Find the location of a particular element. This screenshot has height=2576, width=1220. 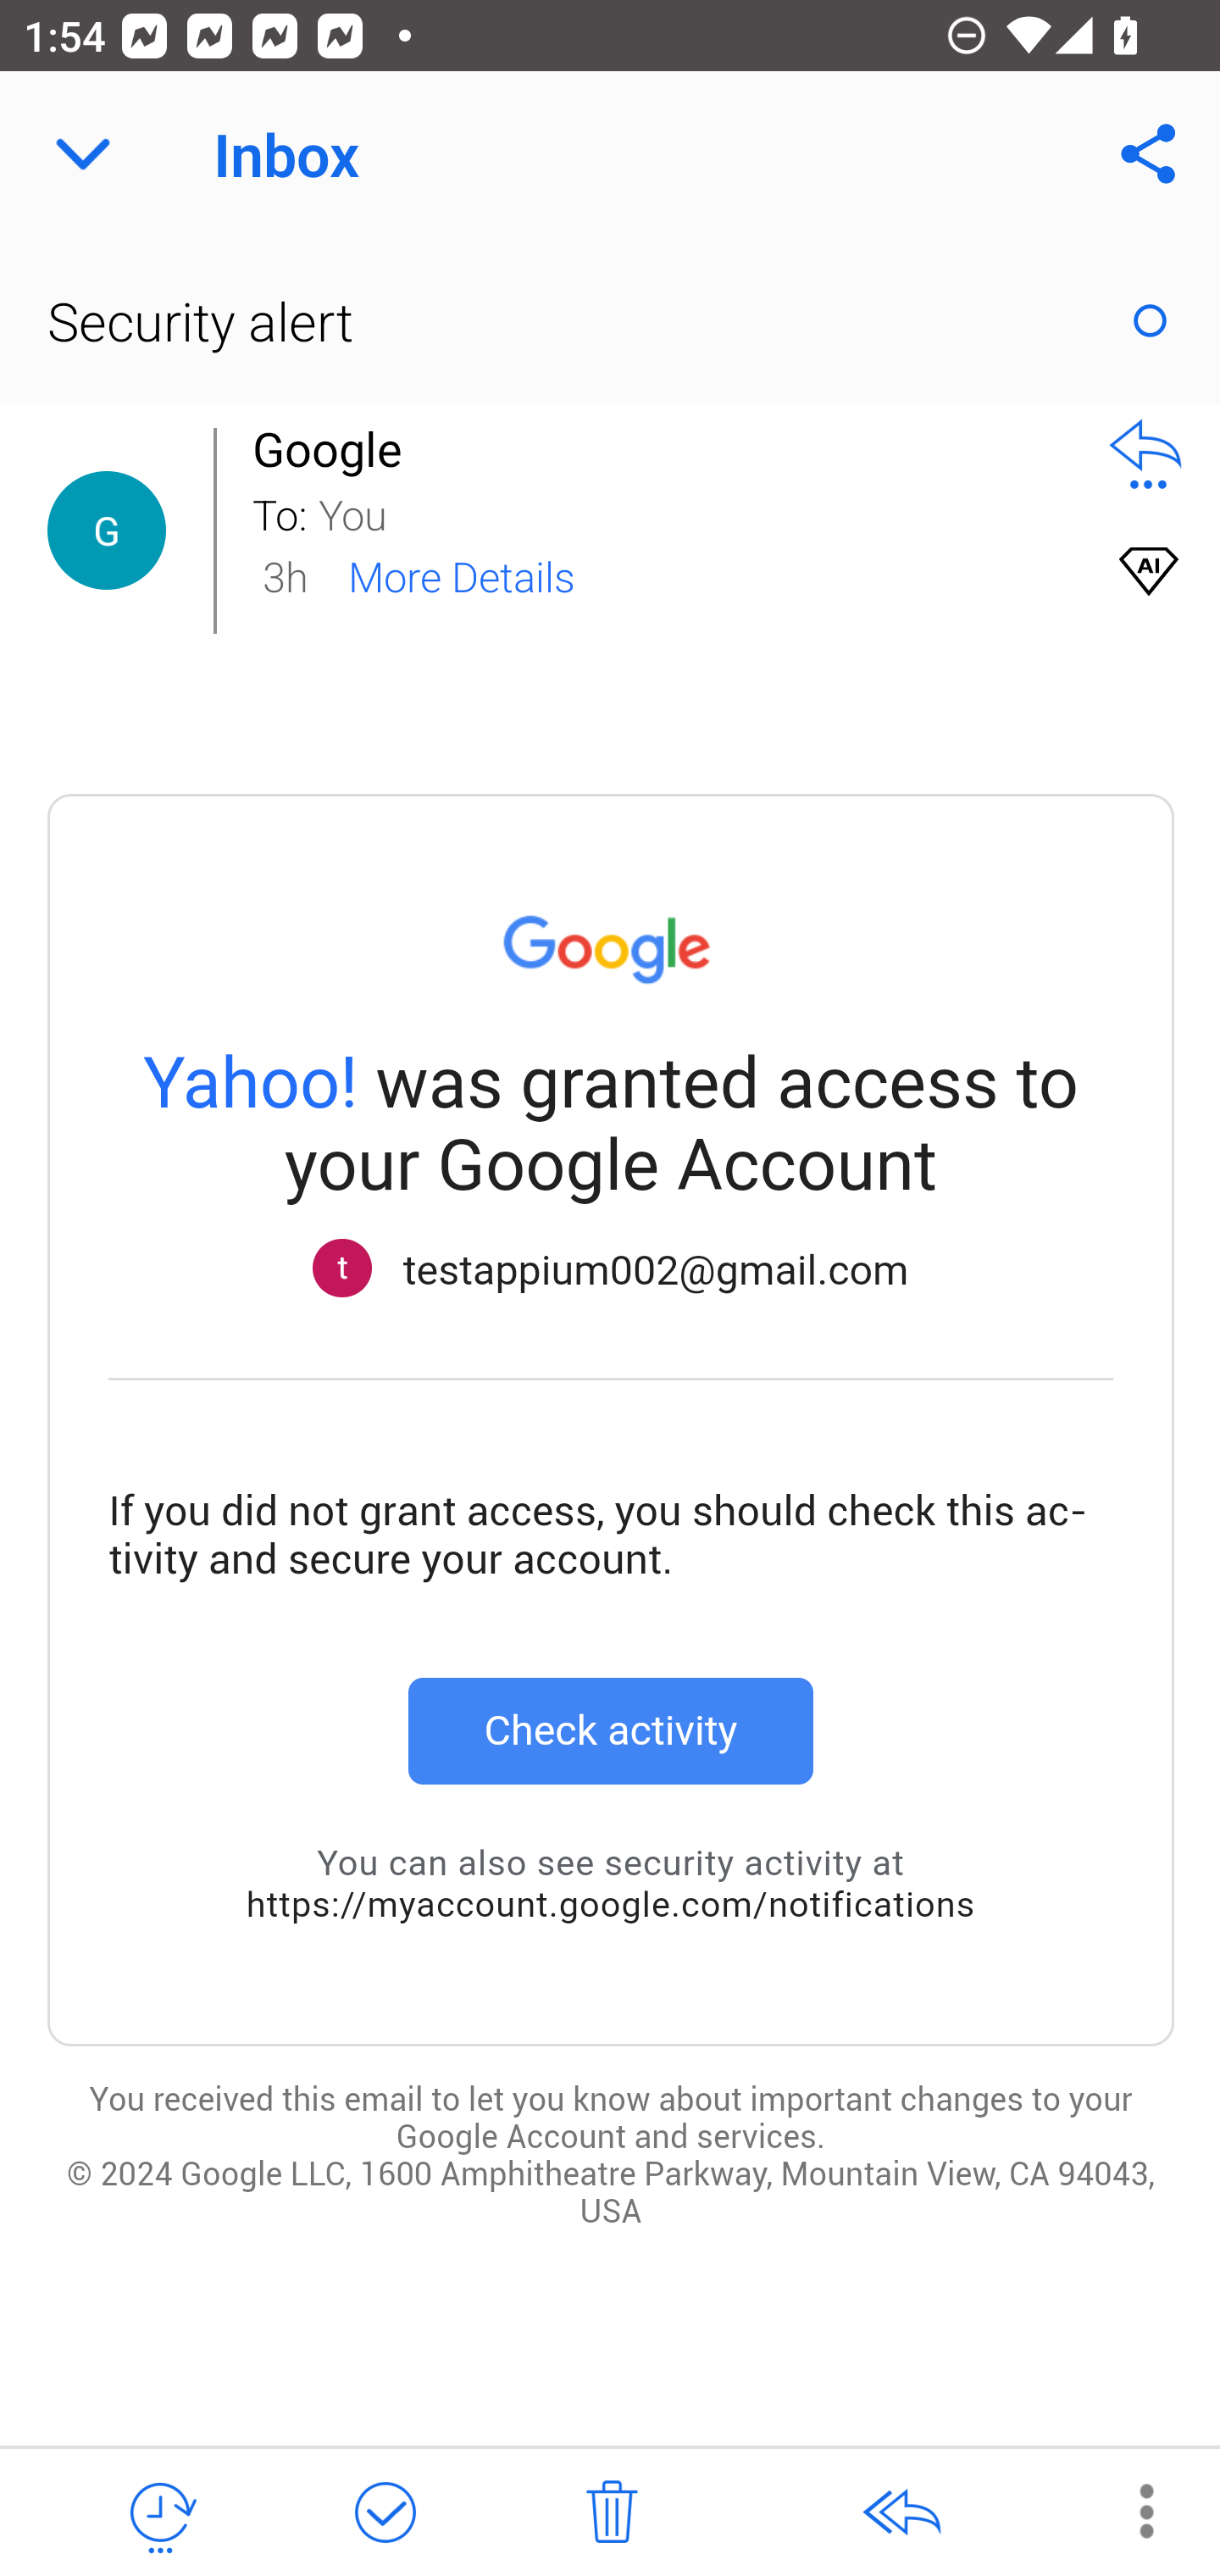

More Details is located at coordinates (461, 575).